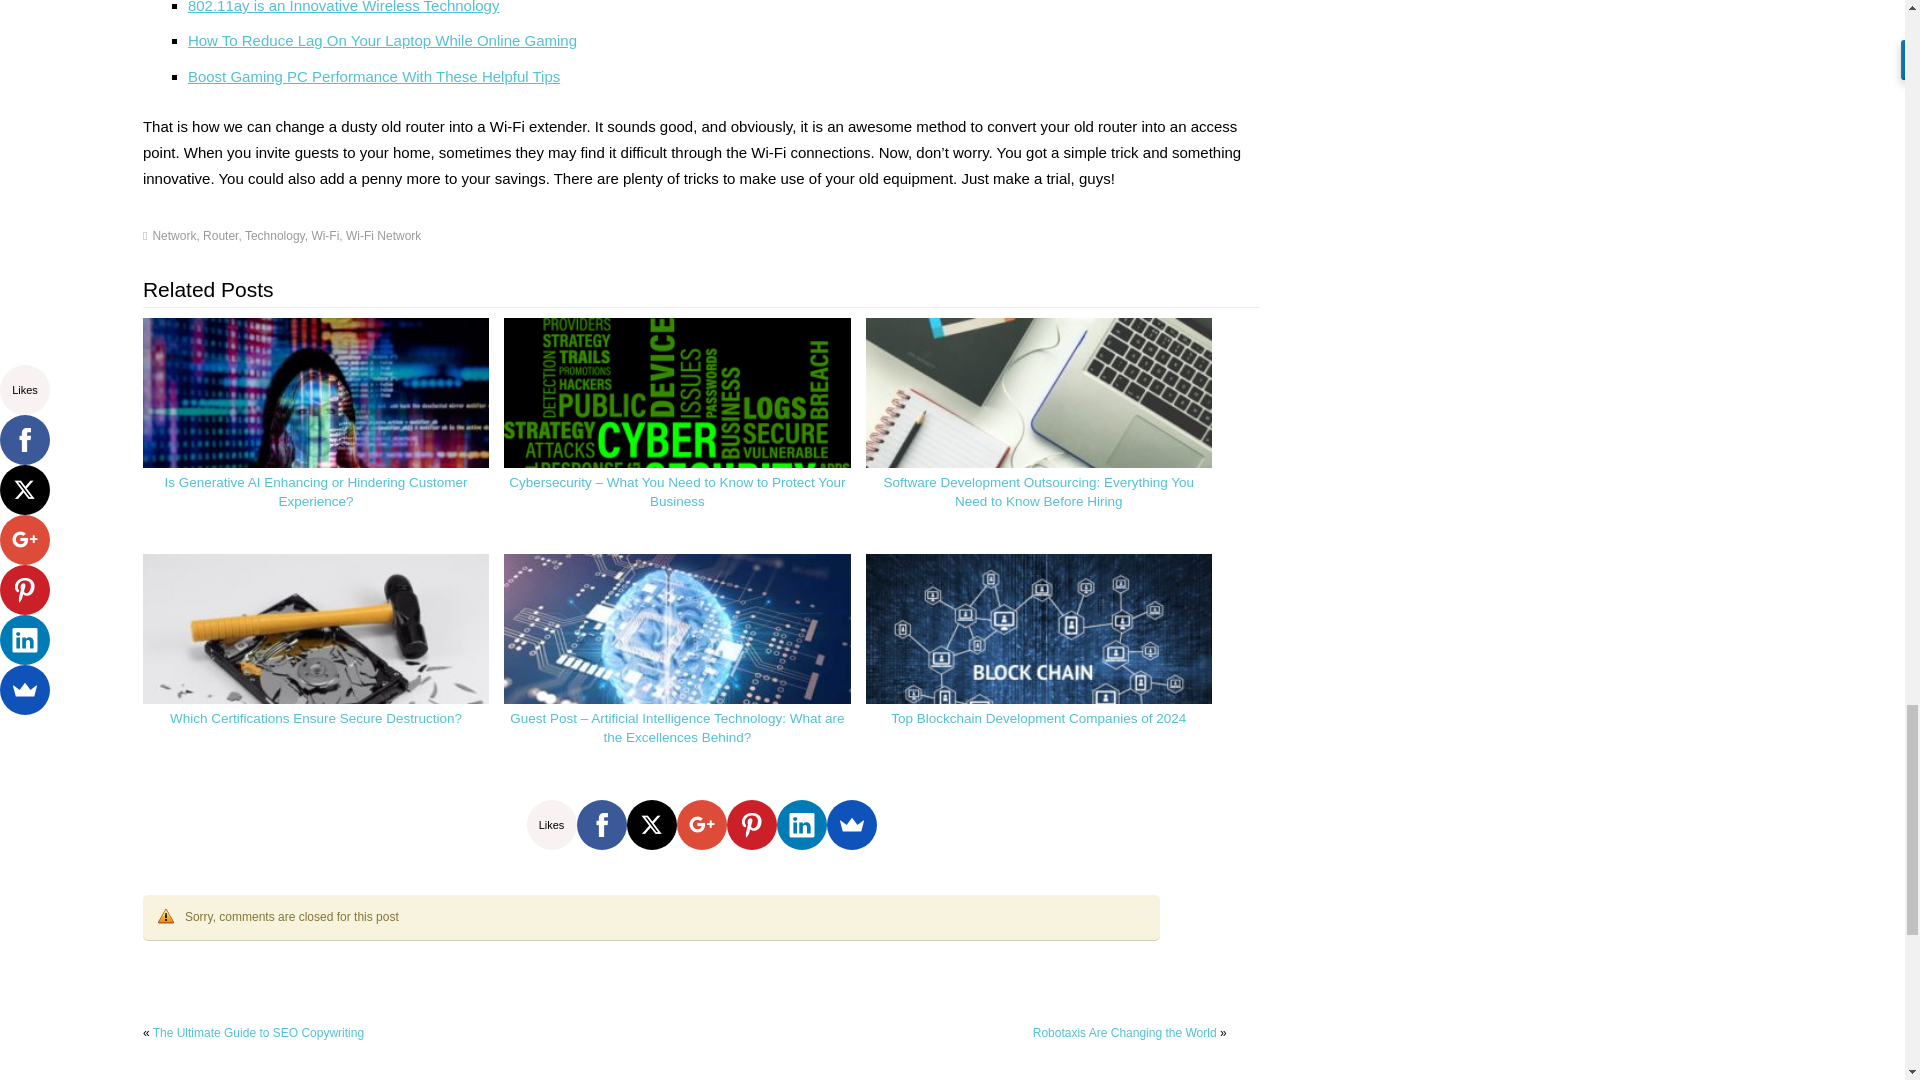  Describe the element at coordinates (314, 492) in the screenshot. I see `Is Generative AI Enhancing or Hindering Customer Experience?` at that location.